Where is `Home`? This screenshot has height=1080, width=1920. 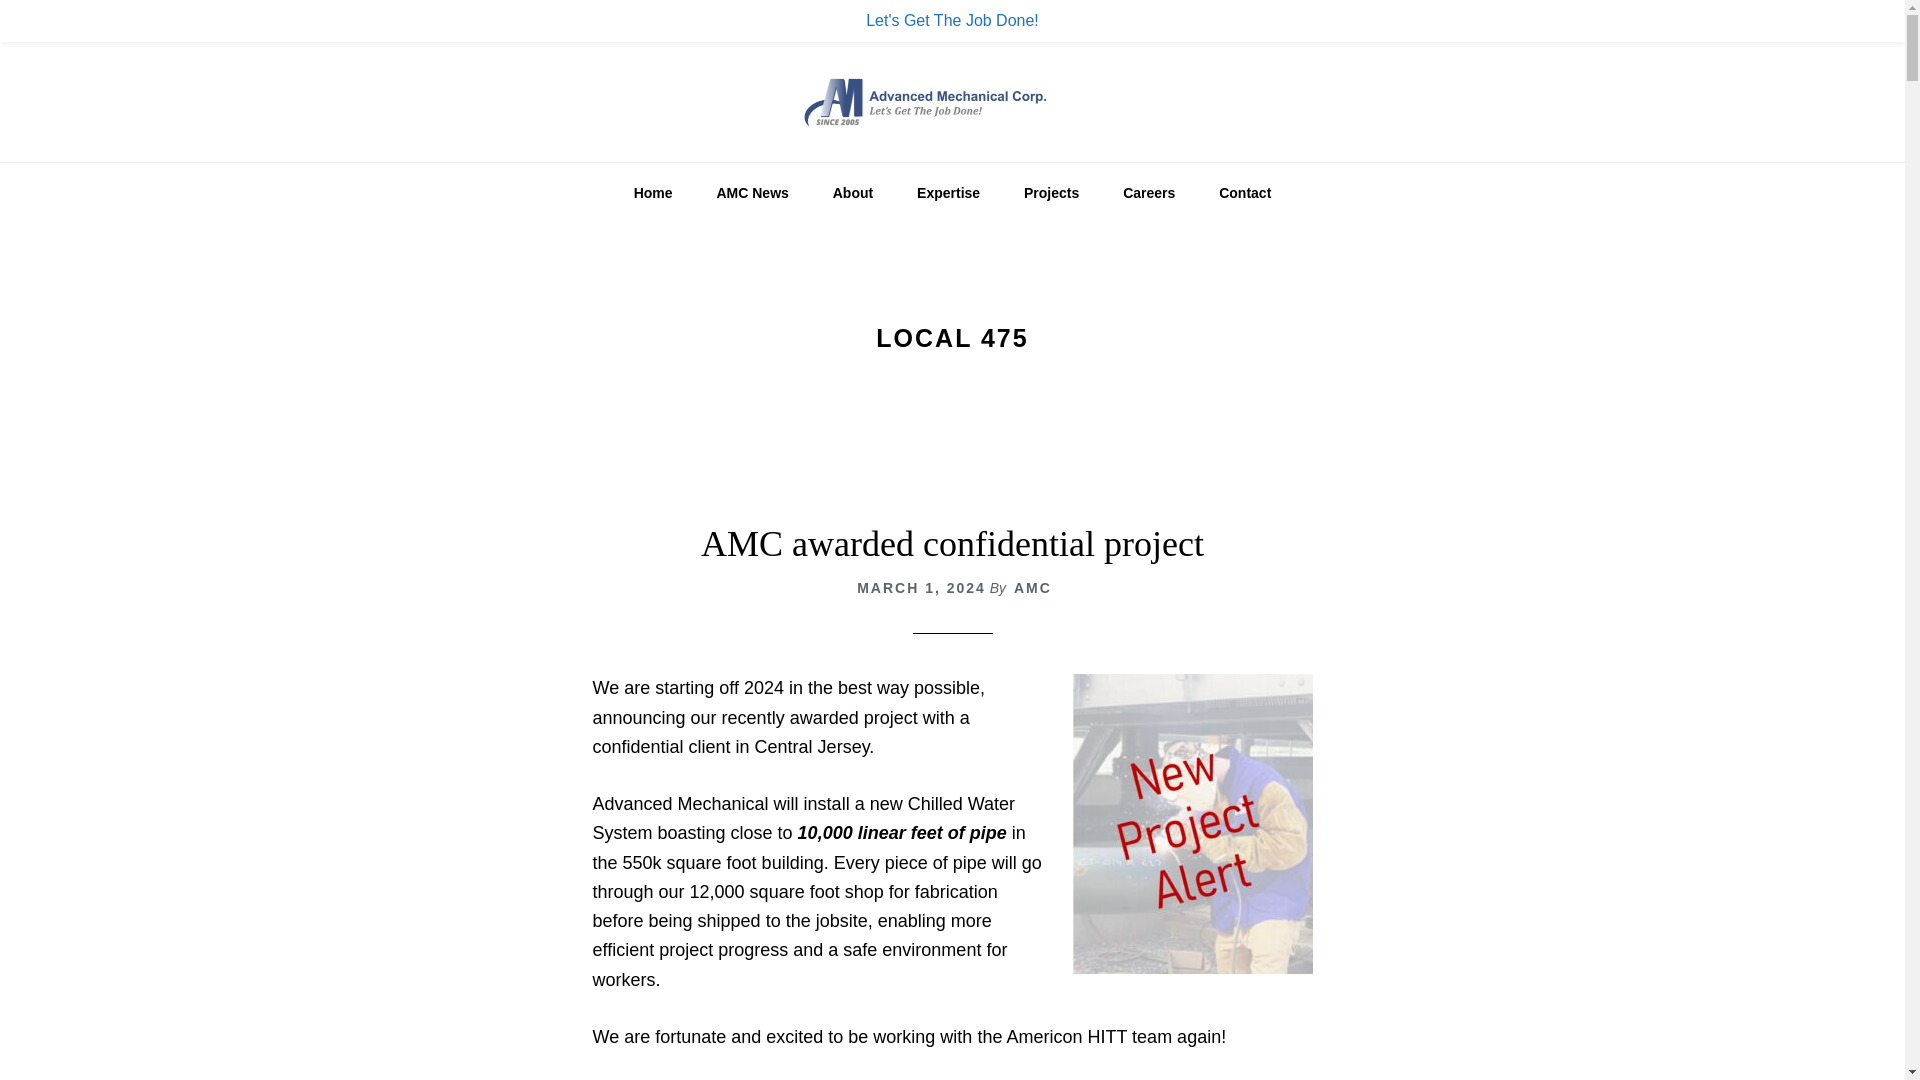
Home is located at coordinates (654, 192).